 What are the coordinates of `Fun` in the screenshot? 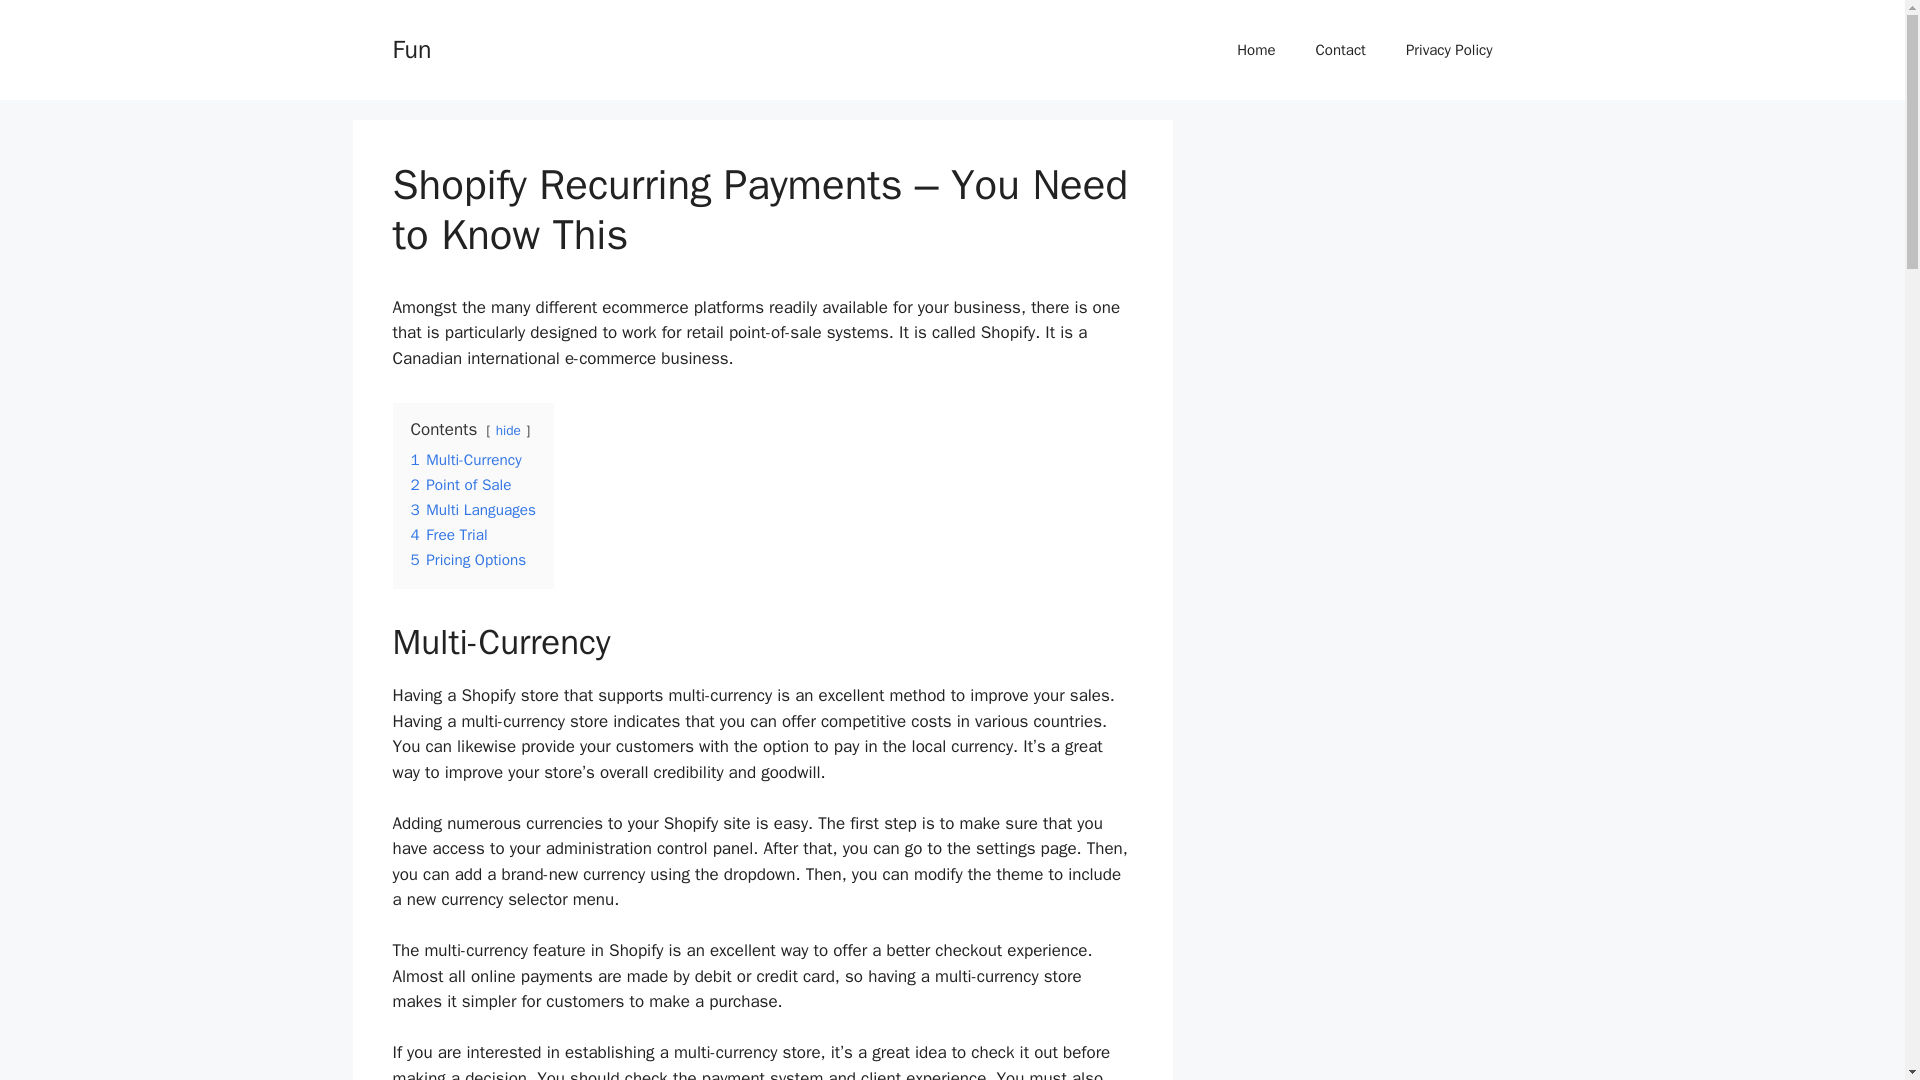 It's located at (410, 48).